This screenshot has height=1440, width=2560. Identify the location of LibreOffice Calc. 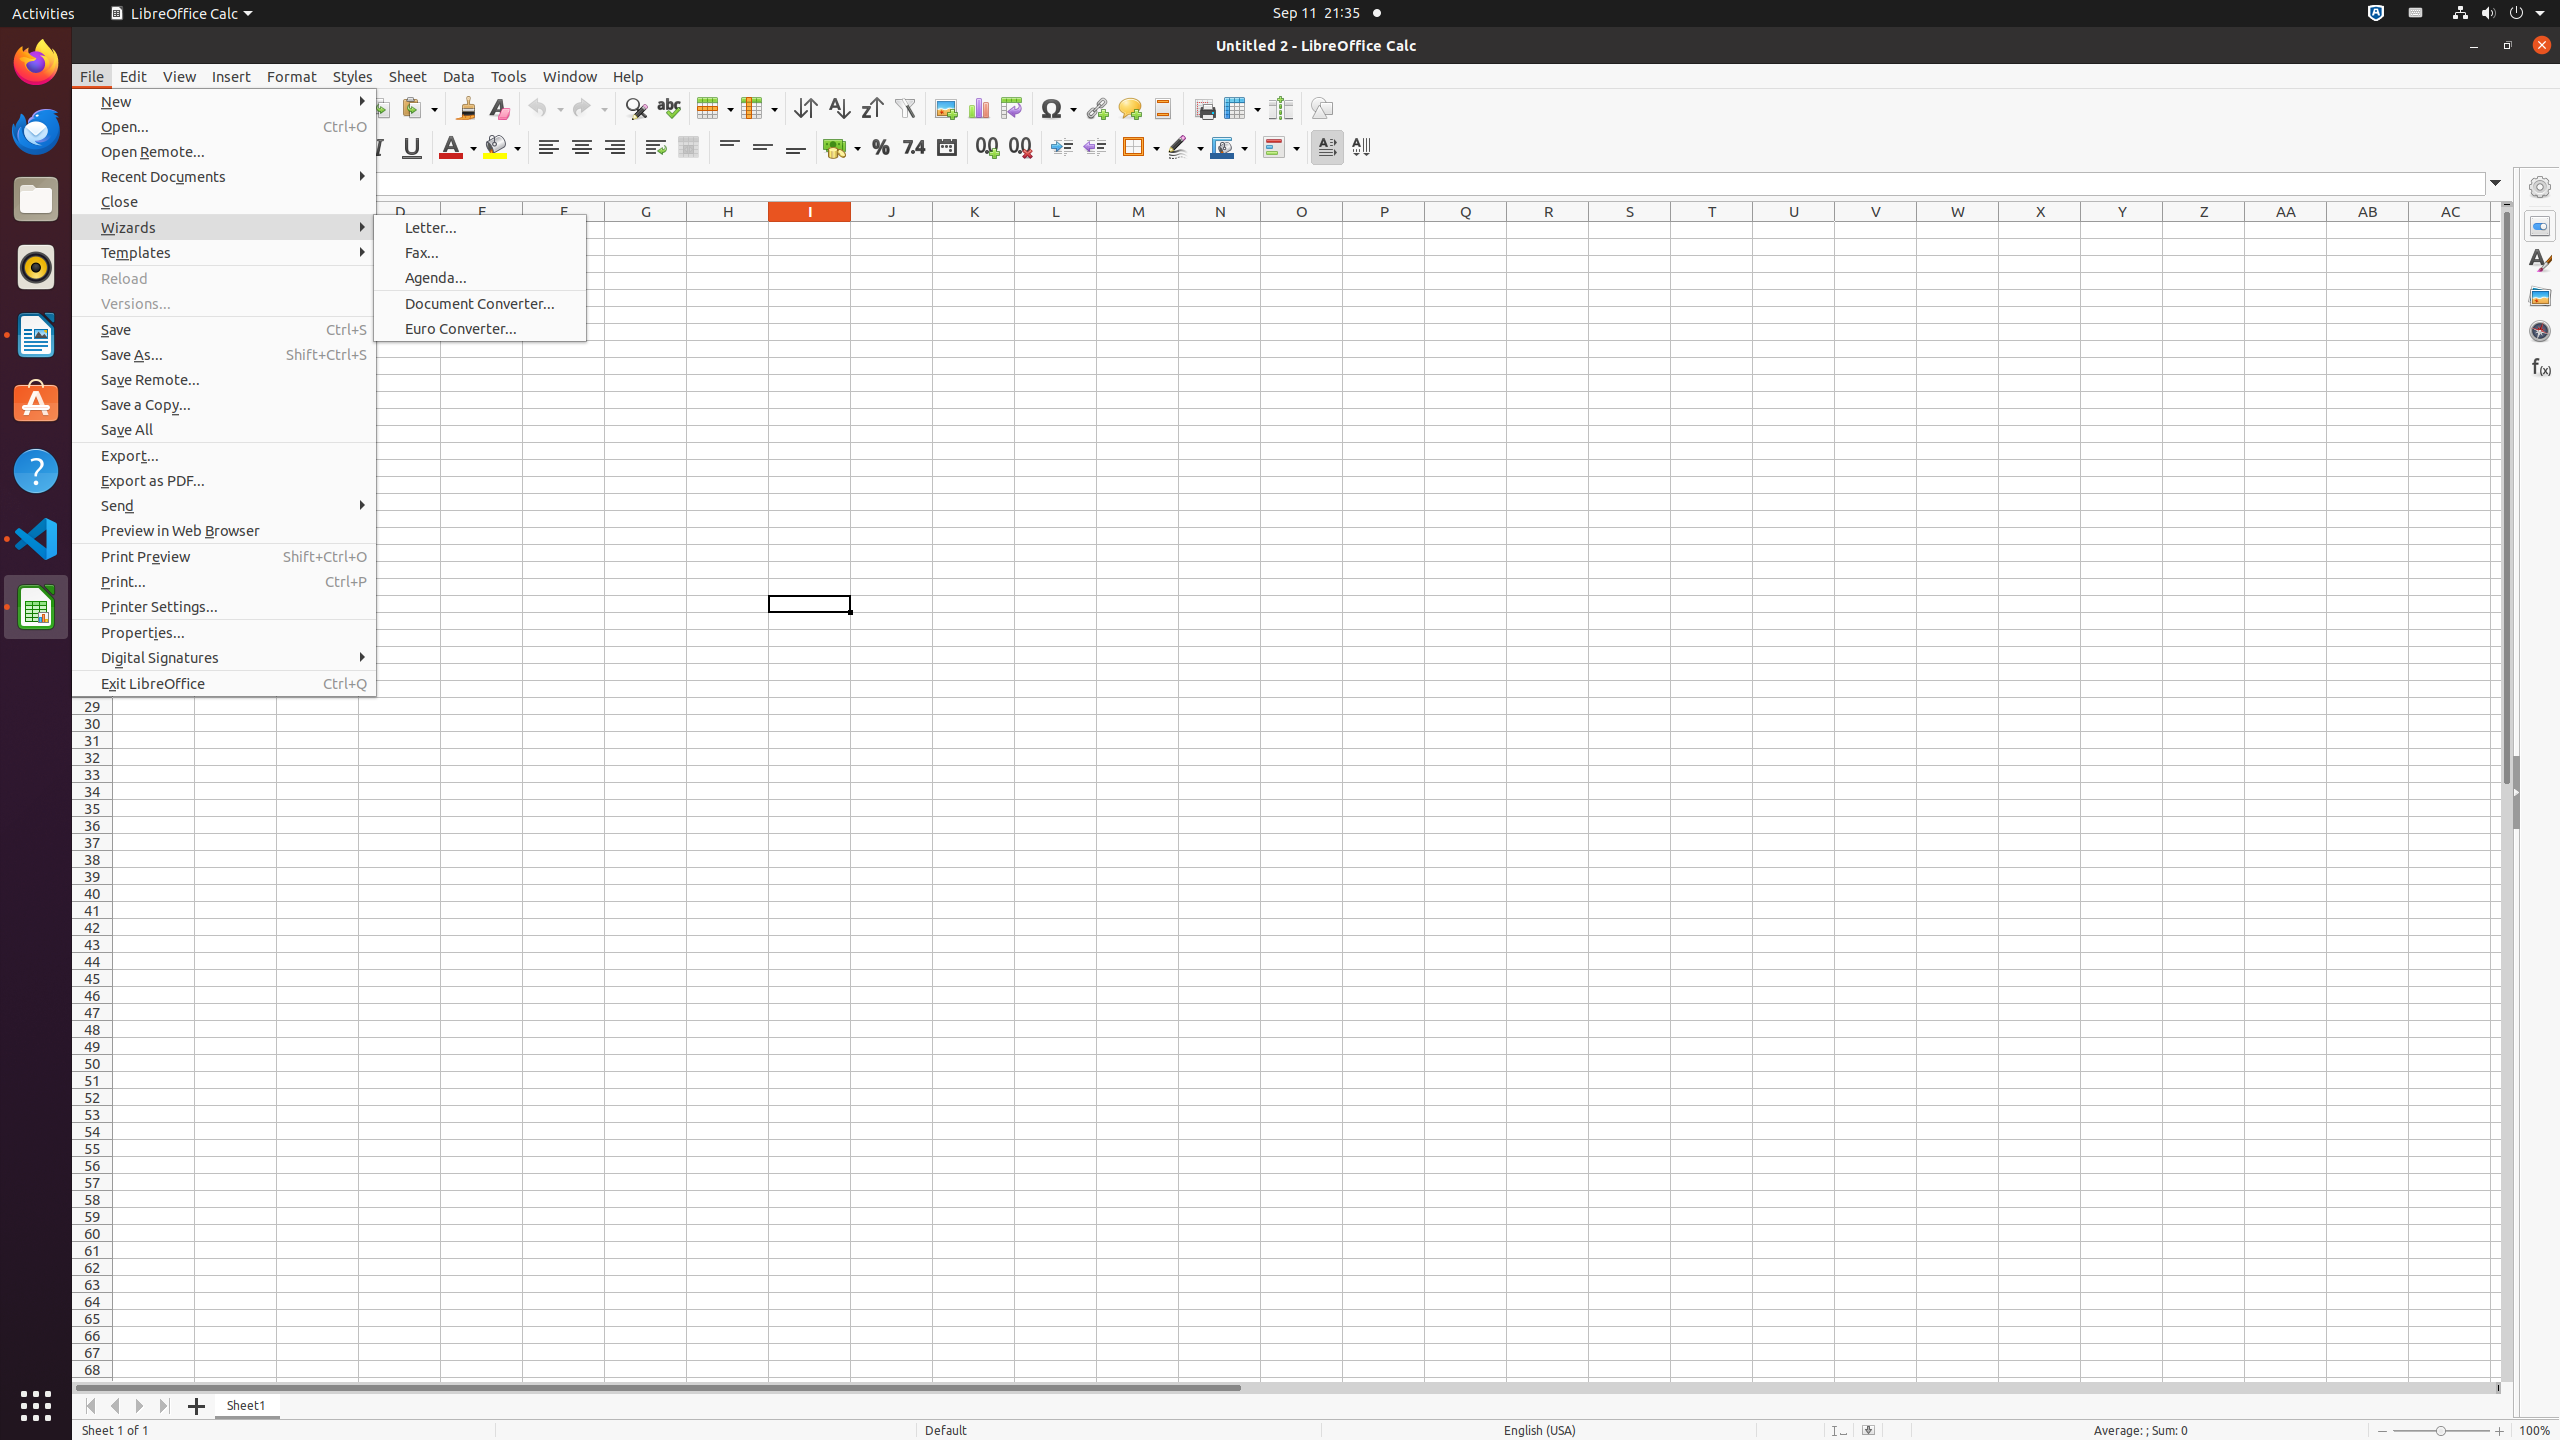
(181, 14).